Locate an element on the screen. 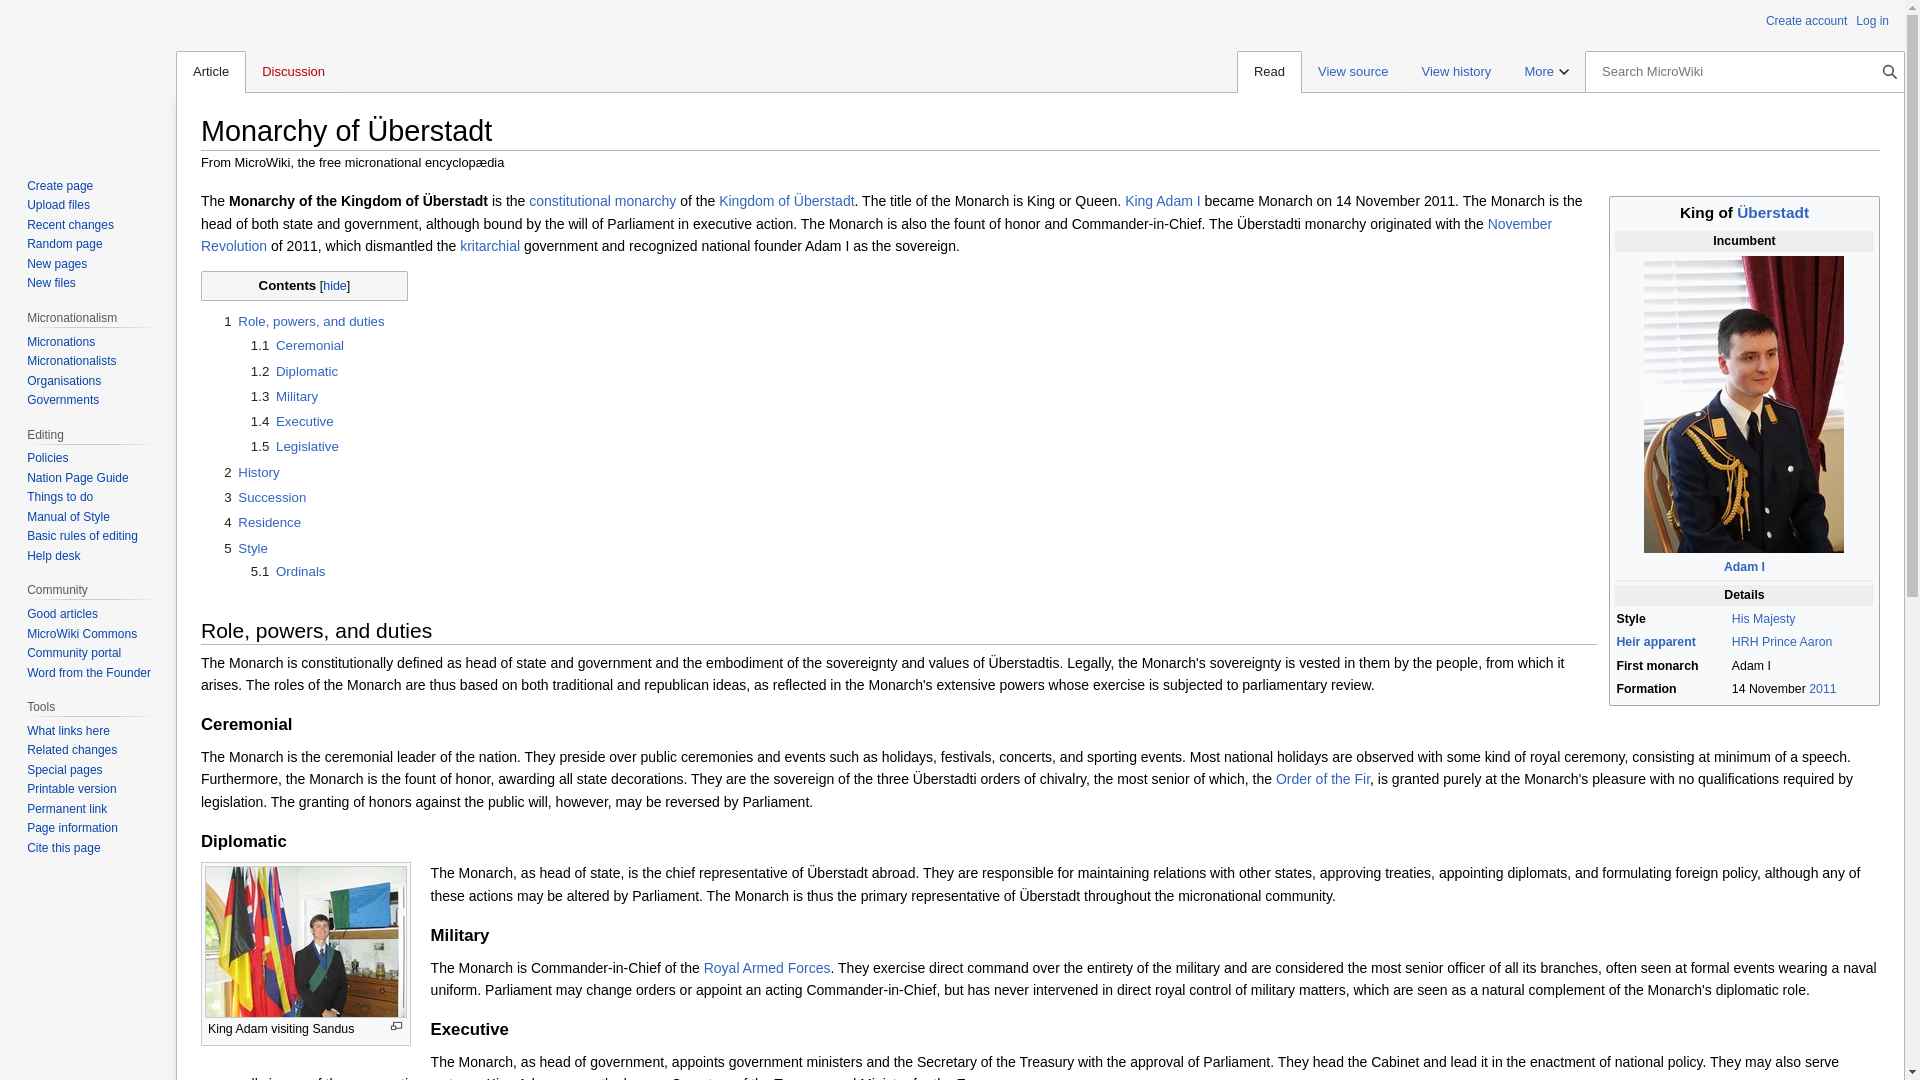  Constitutional monarchy is located at coordinates (602, 201).